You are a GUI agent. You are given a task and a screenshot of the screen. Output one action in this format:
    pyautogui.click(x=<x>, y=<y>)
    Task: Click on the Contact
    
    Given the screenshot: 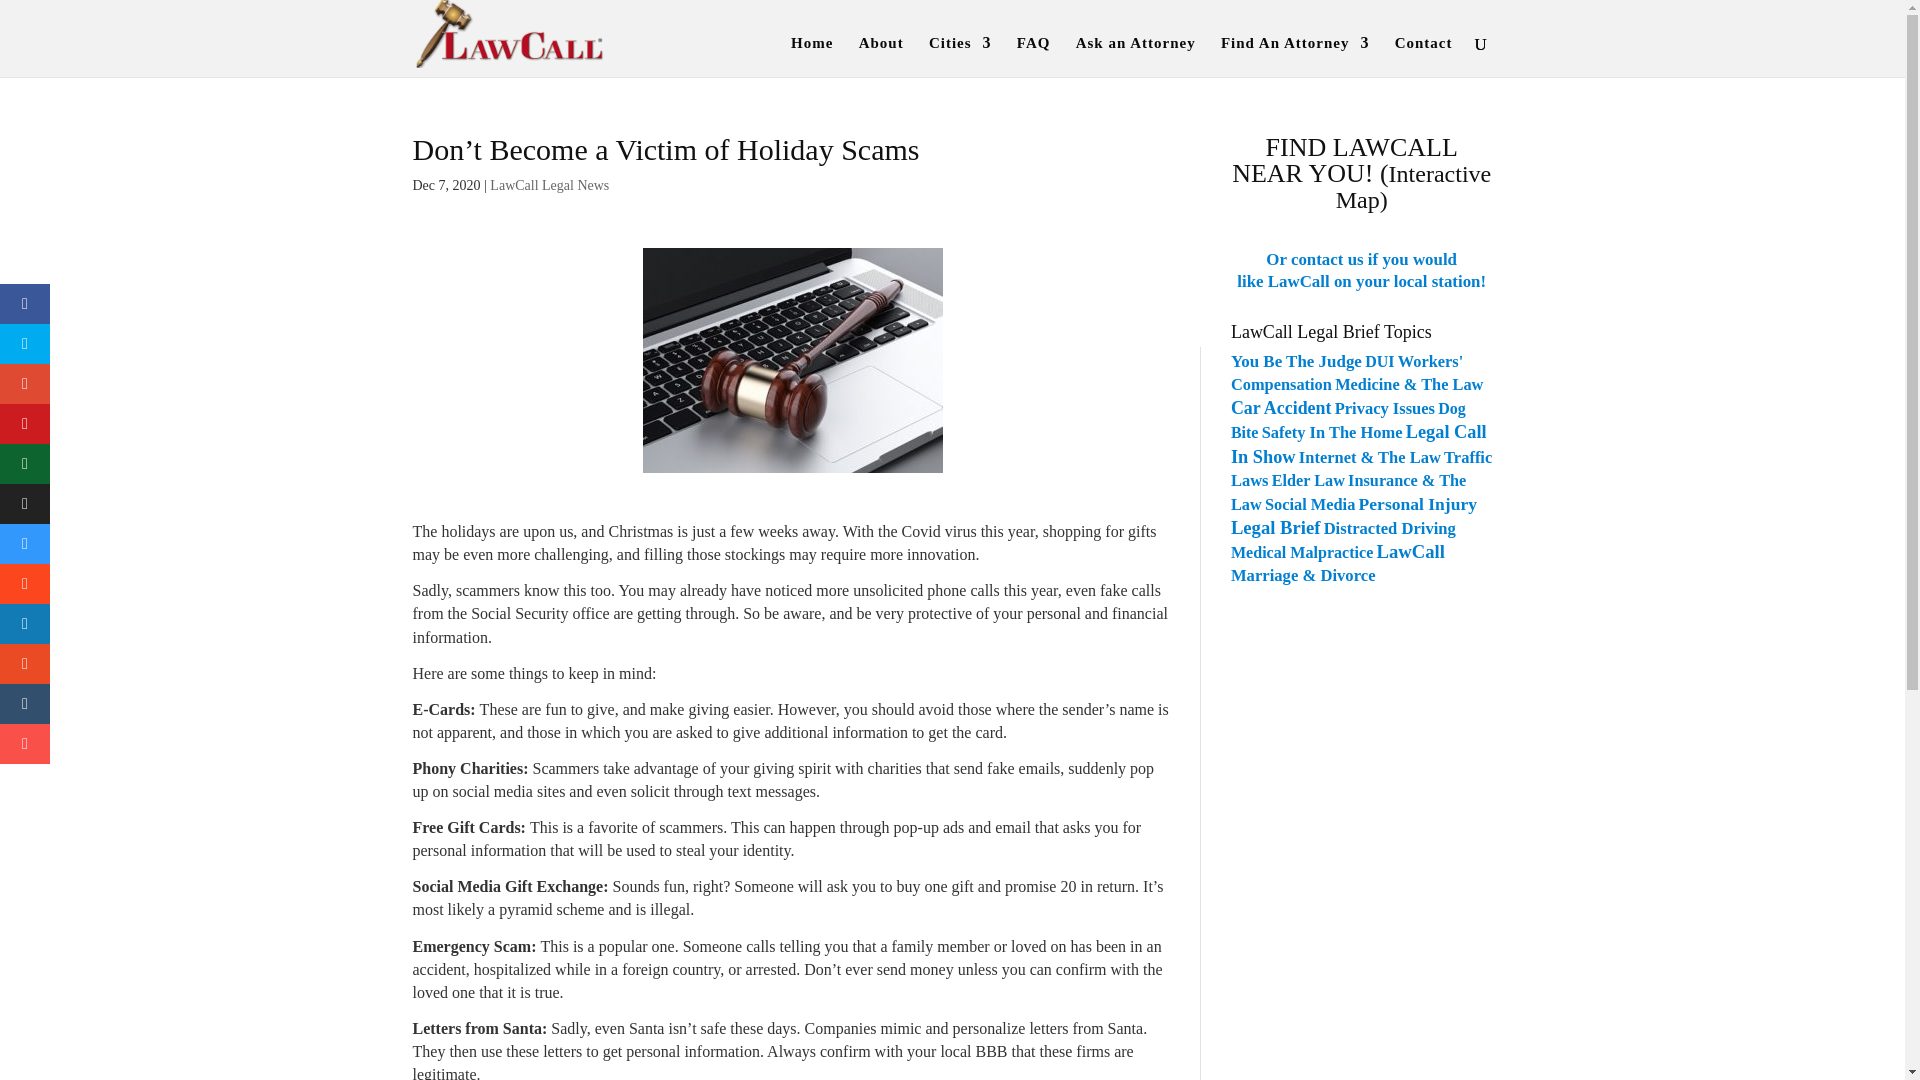 What is the action you would take?
    pyautogui.click(x=1424, y=56)
    